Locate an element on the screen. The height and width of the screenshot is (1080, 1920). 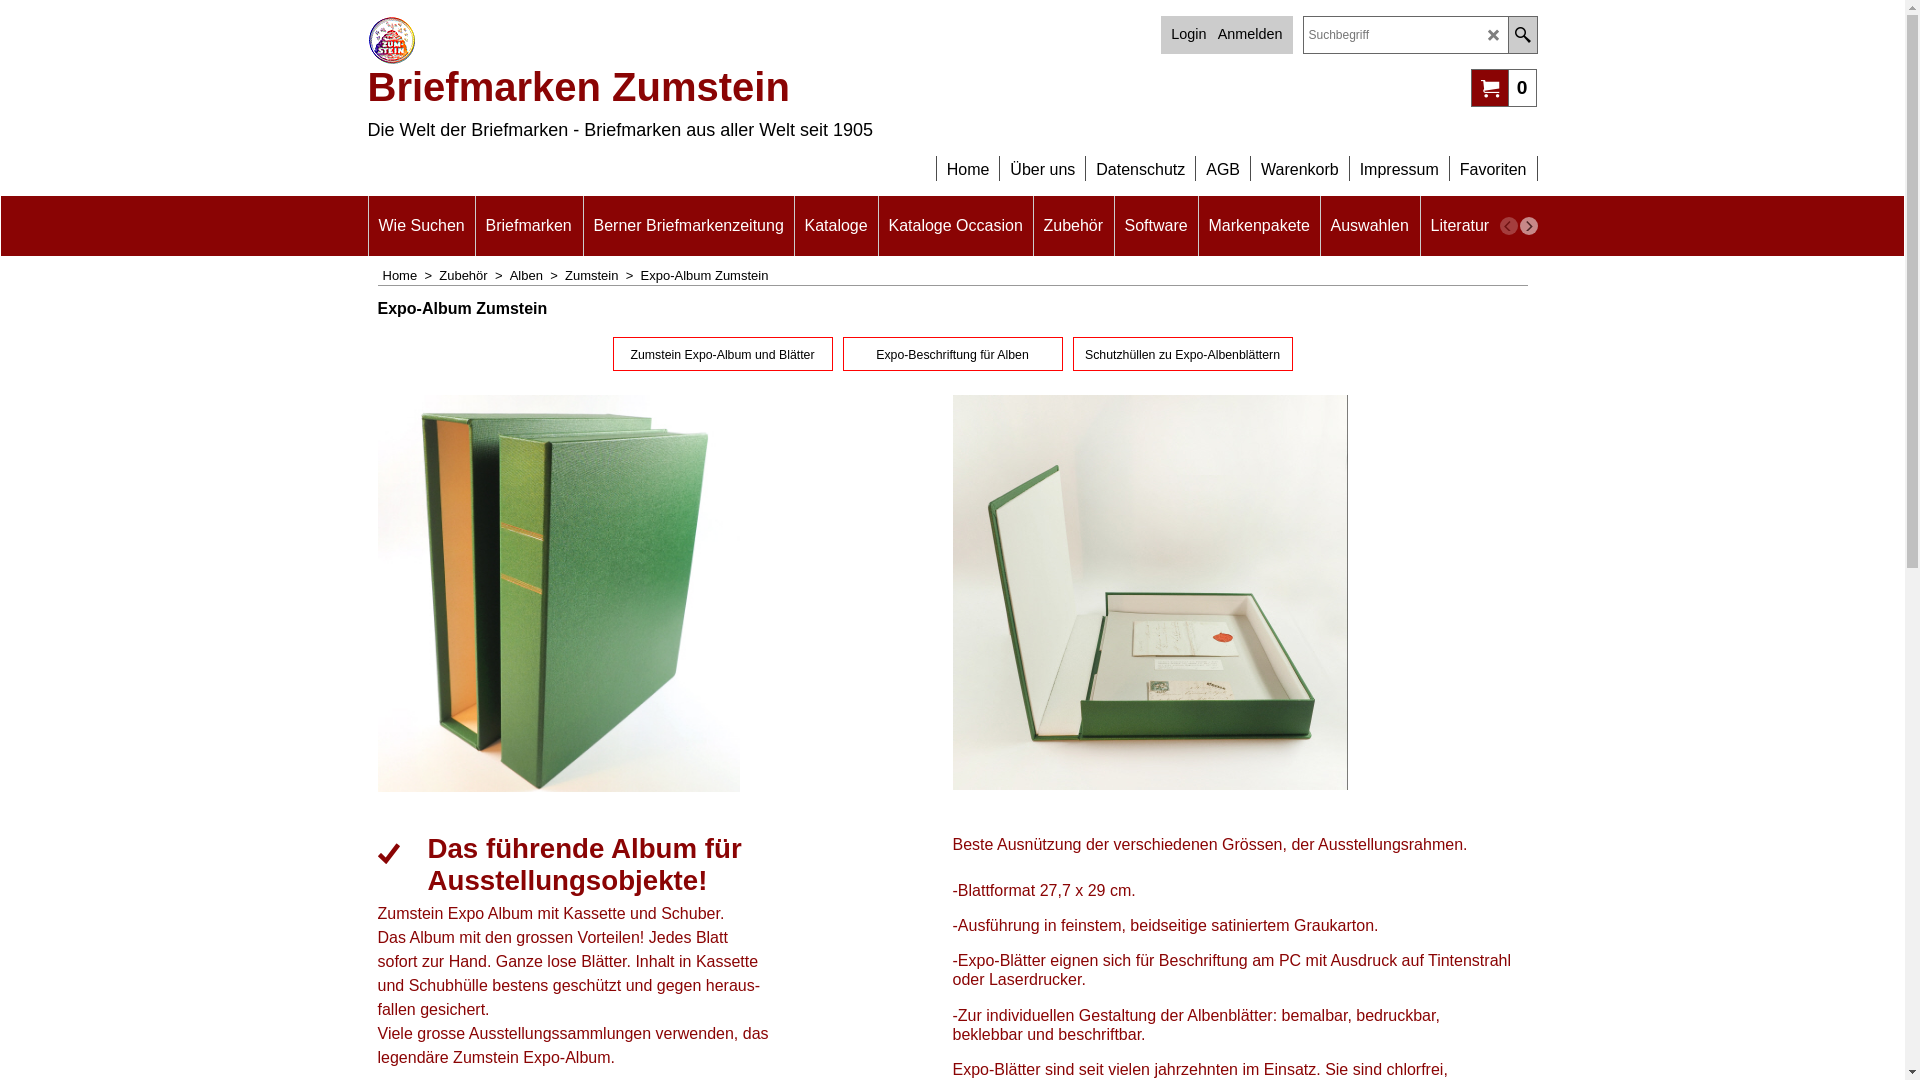
Zumstein  >  is located at coordinates (603, 276).